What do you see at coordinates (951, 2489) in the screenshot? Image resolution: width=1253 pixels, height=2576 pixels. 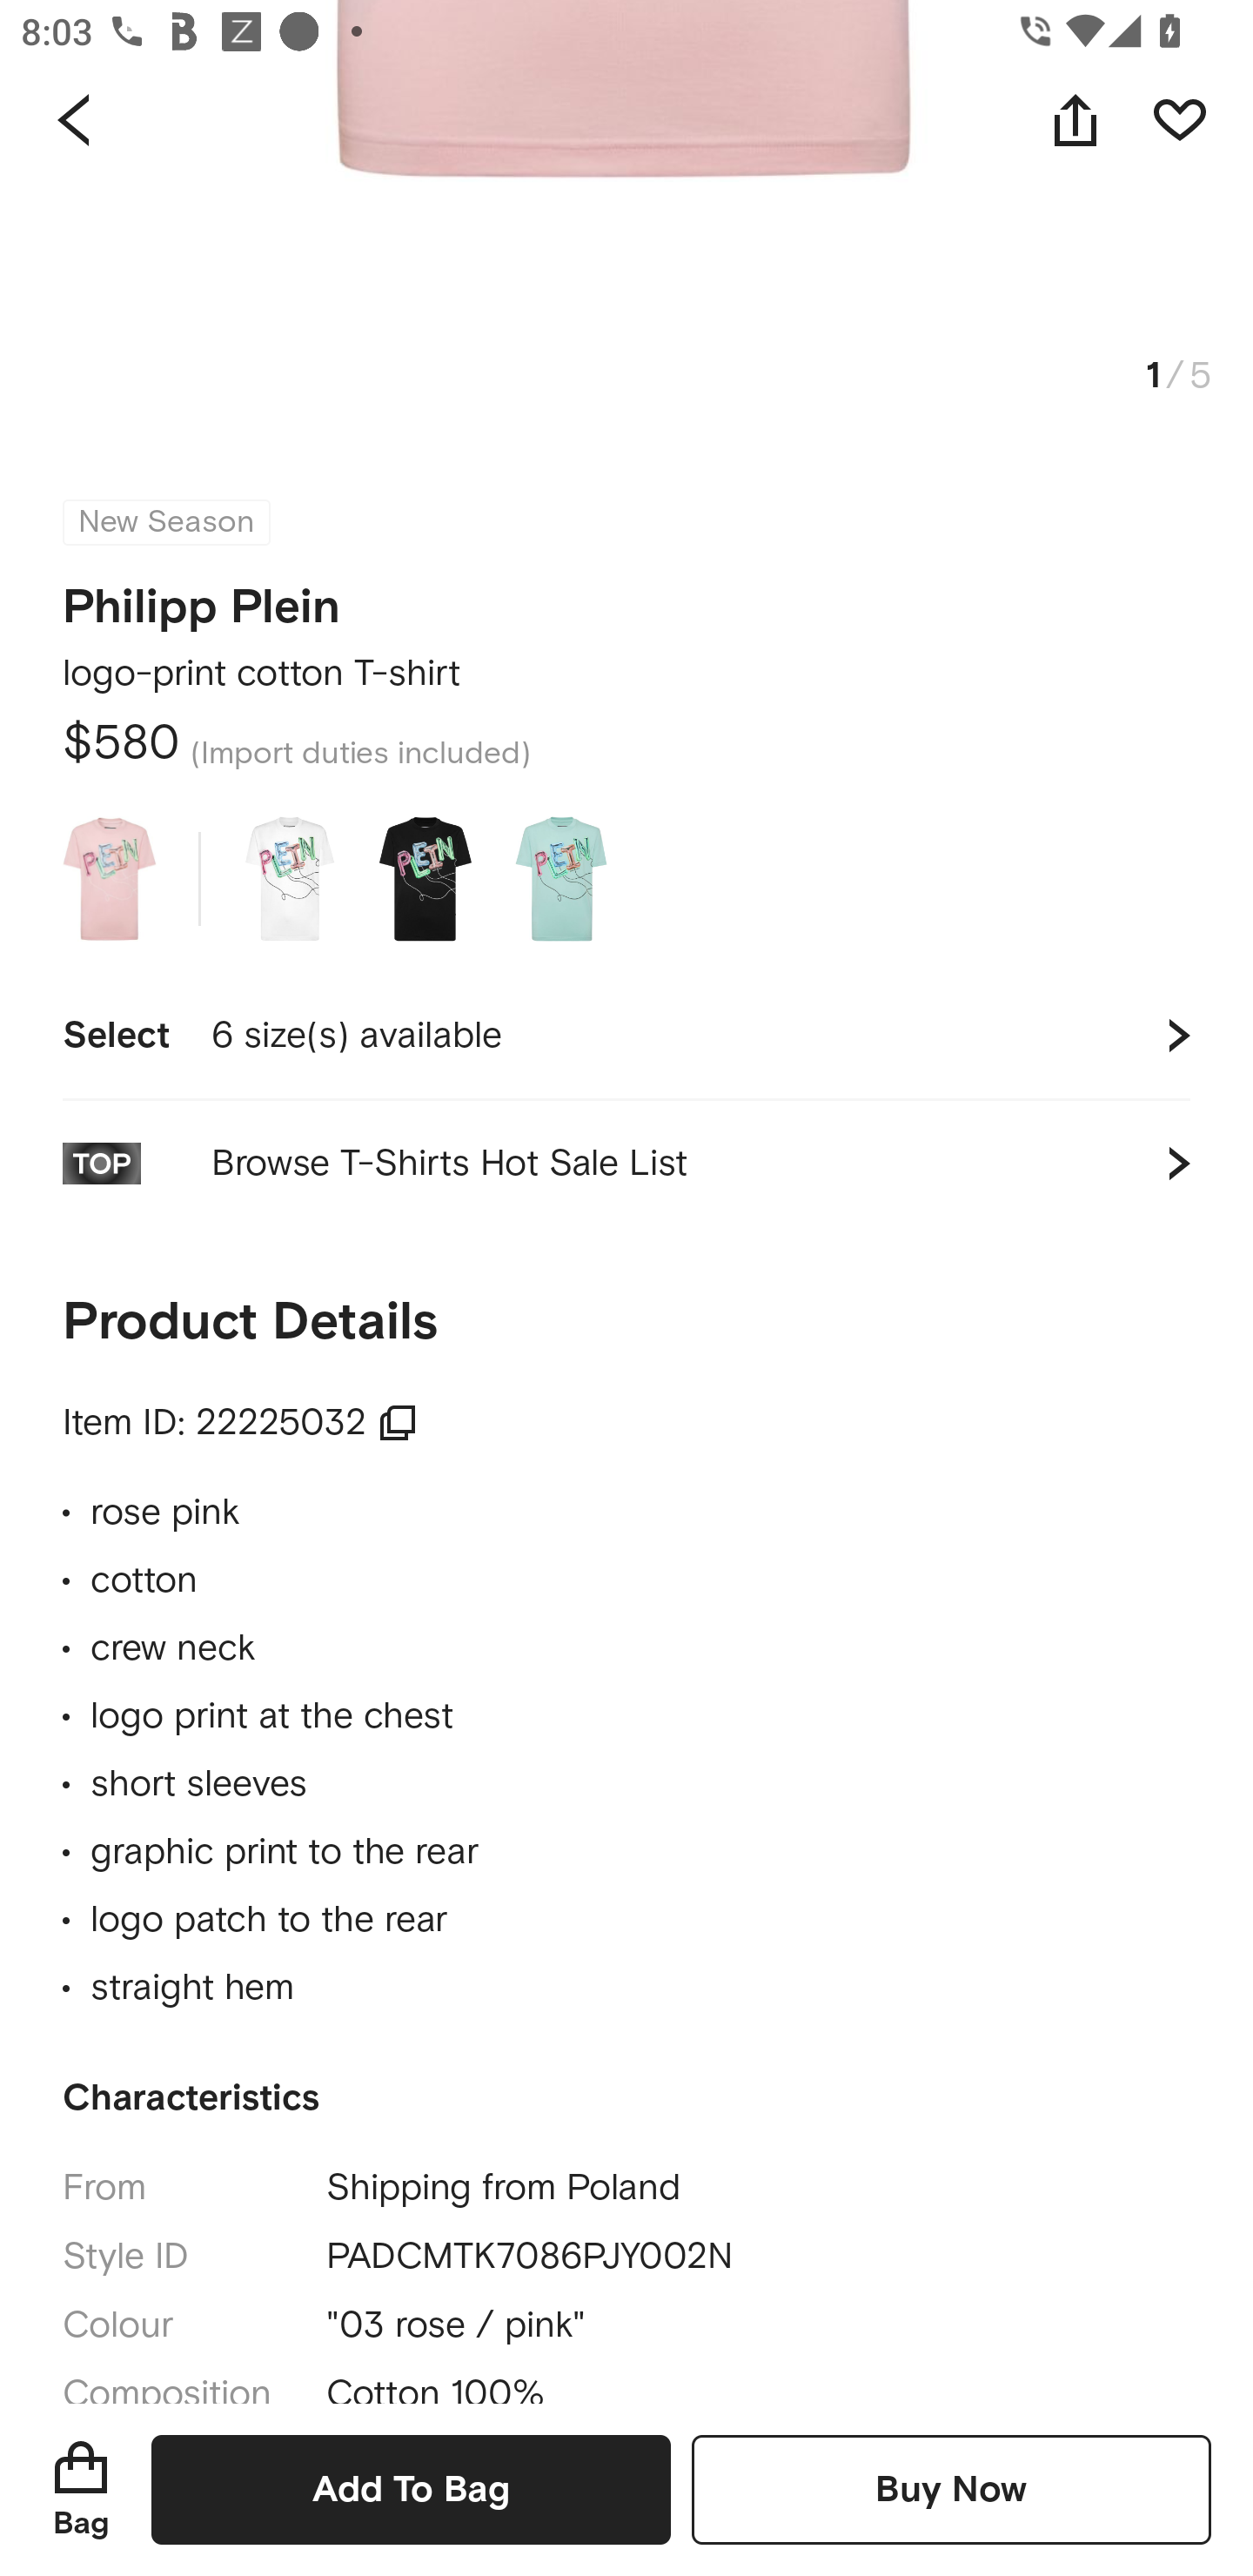 I see `Buy Now` at bounding box center [951, 2489].